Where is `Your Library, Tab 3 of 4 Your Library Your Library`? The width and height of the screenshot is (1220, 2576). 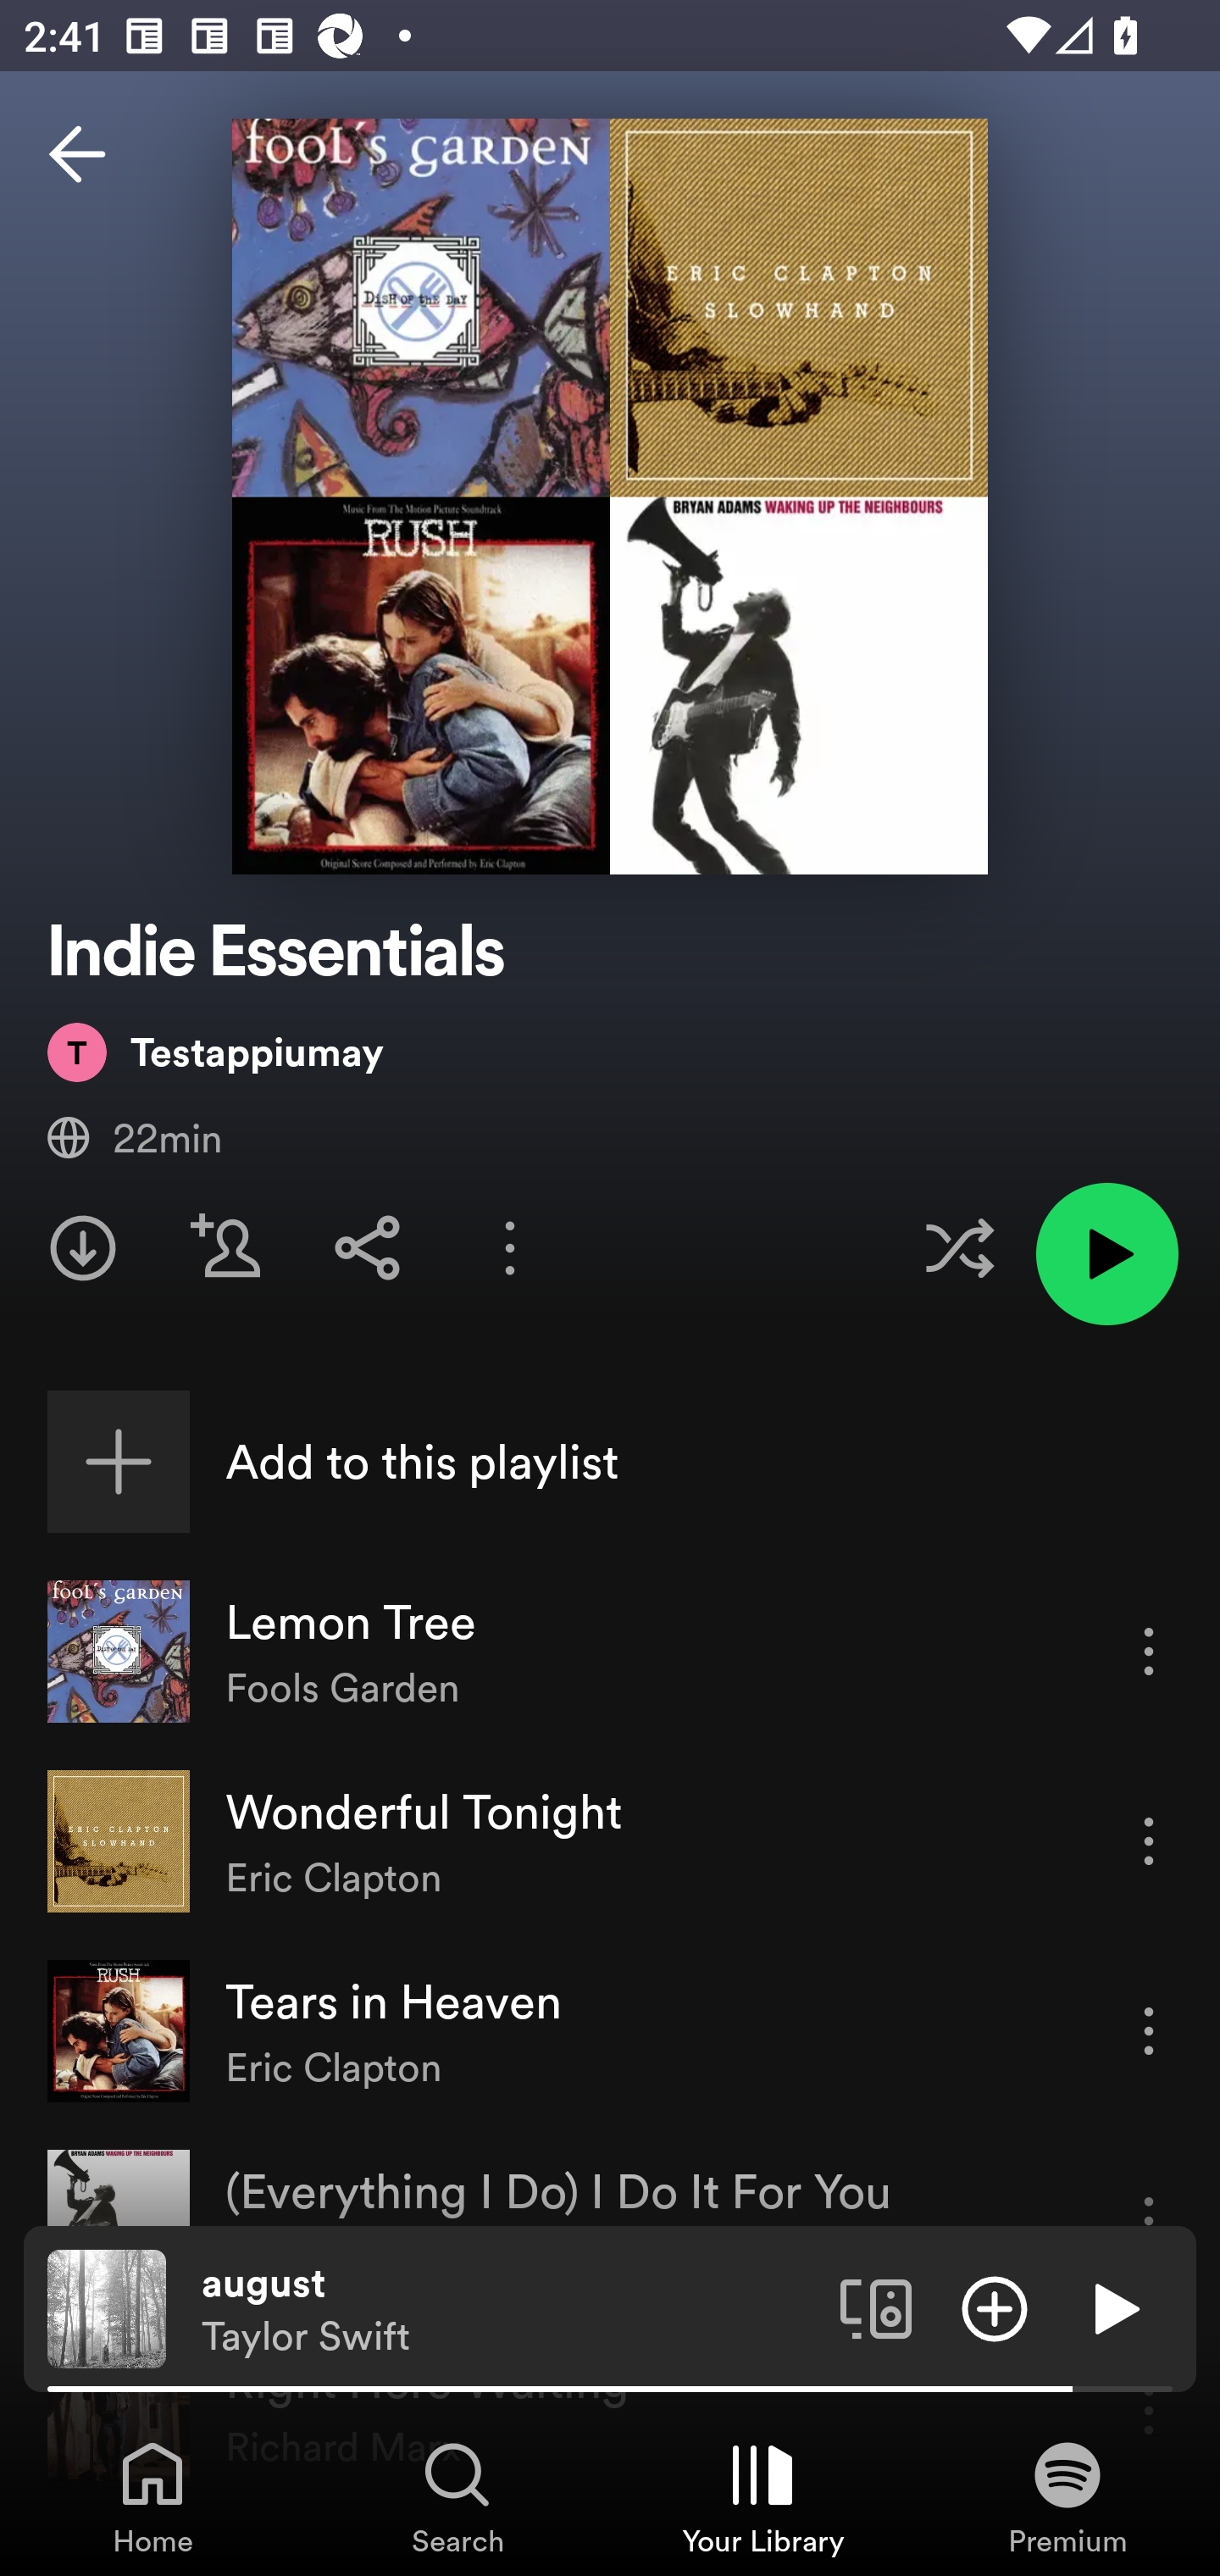 Your Library, Tab 3 of 4 Your Library Your Library is located at coordinates (762, 2496).